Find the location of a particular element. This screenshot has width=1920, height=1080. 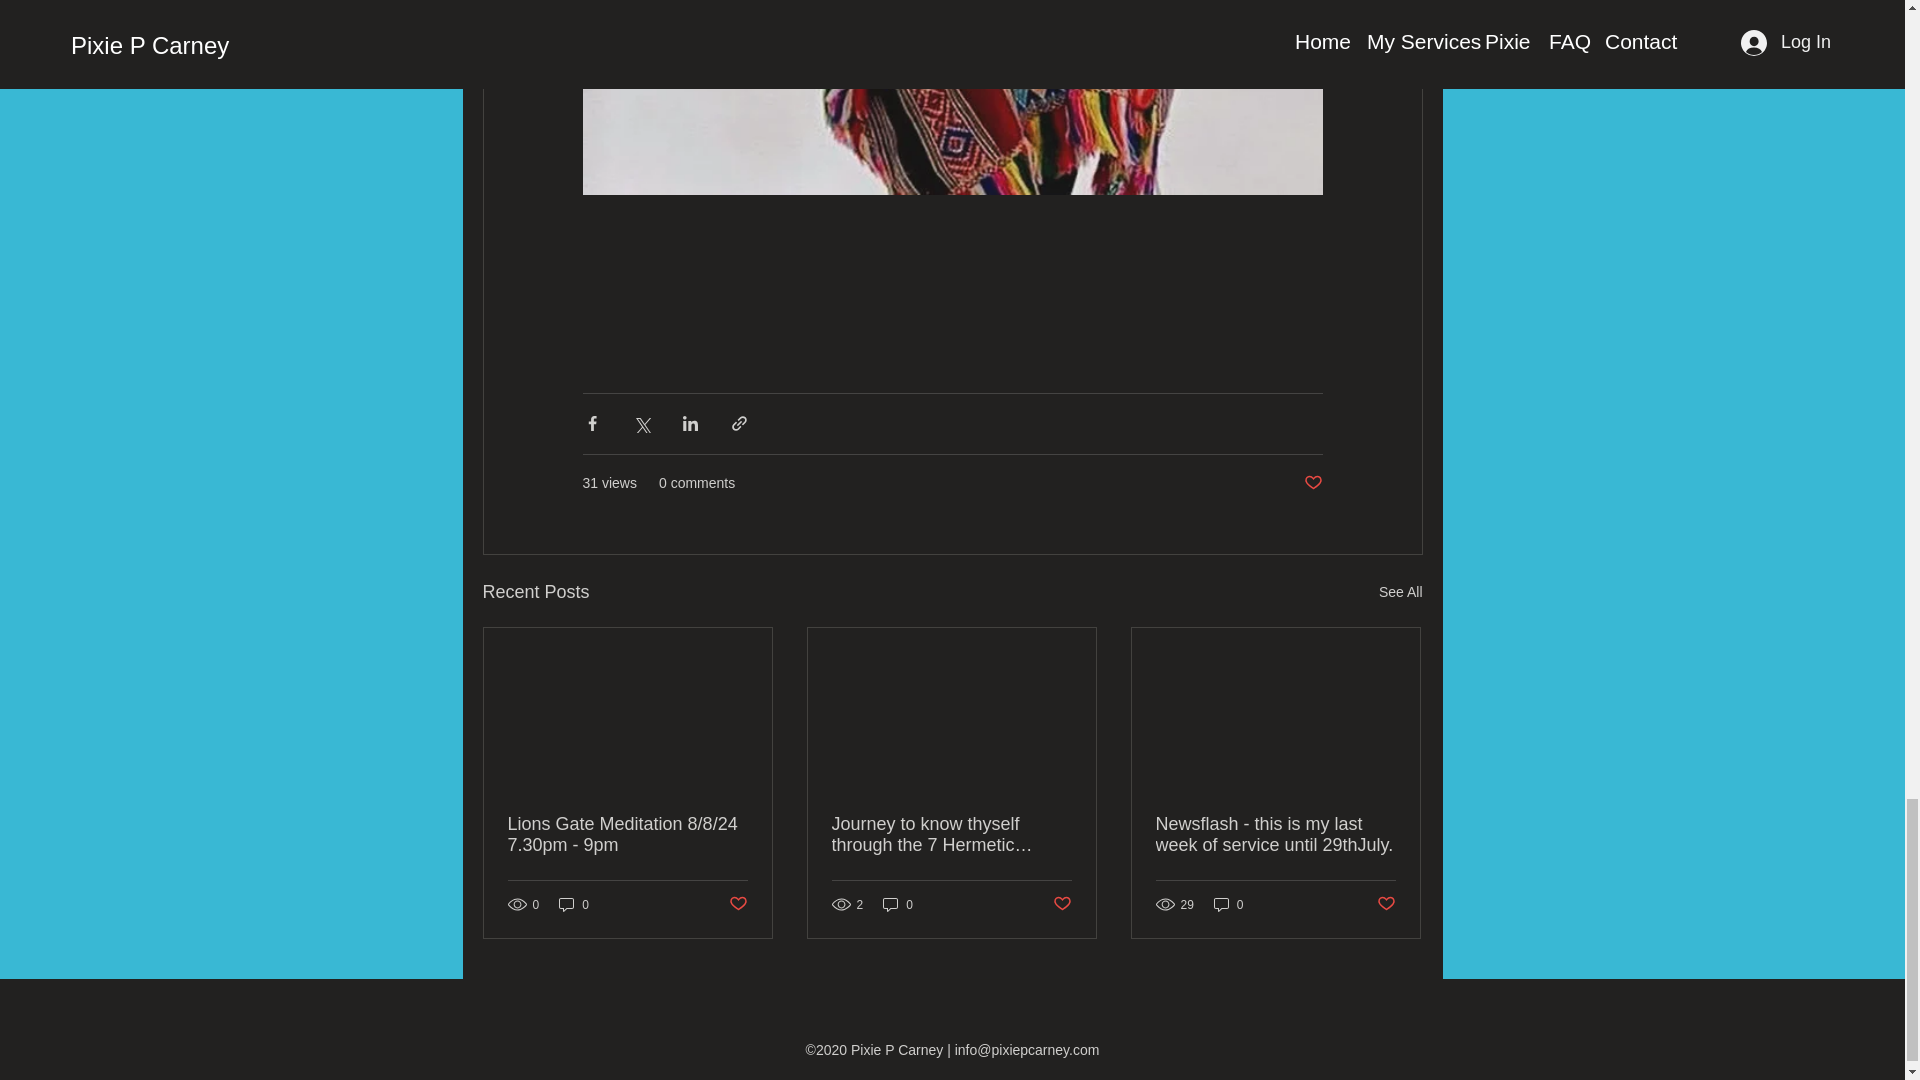

0 is located at coordinates (1228, 904).